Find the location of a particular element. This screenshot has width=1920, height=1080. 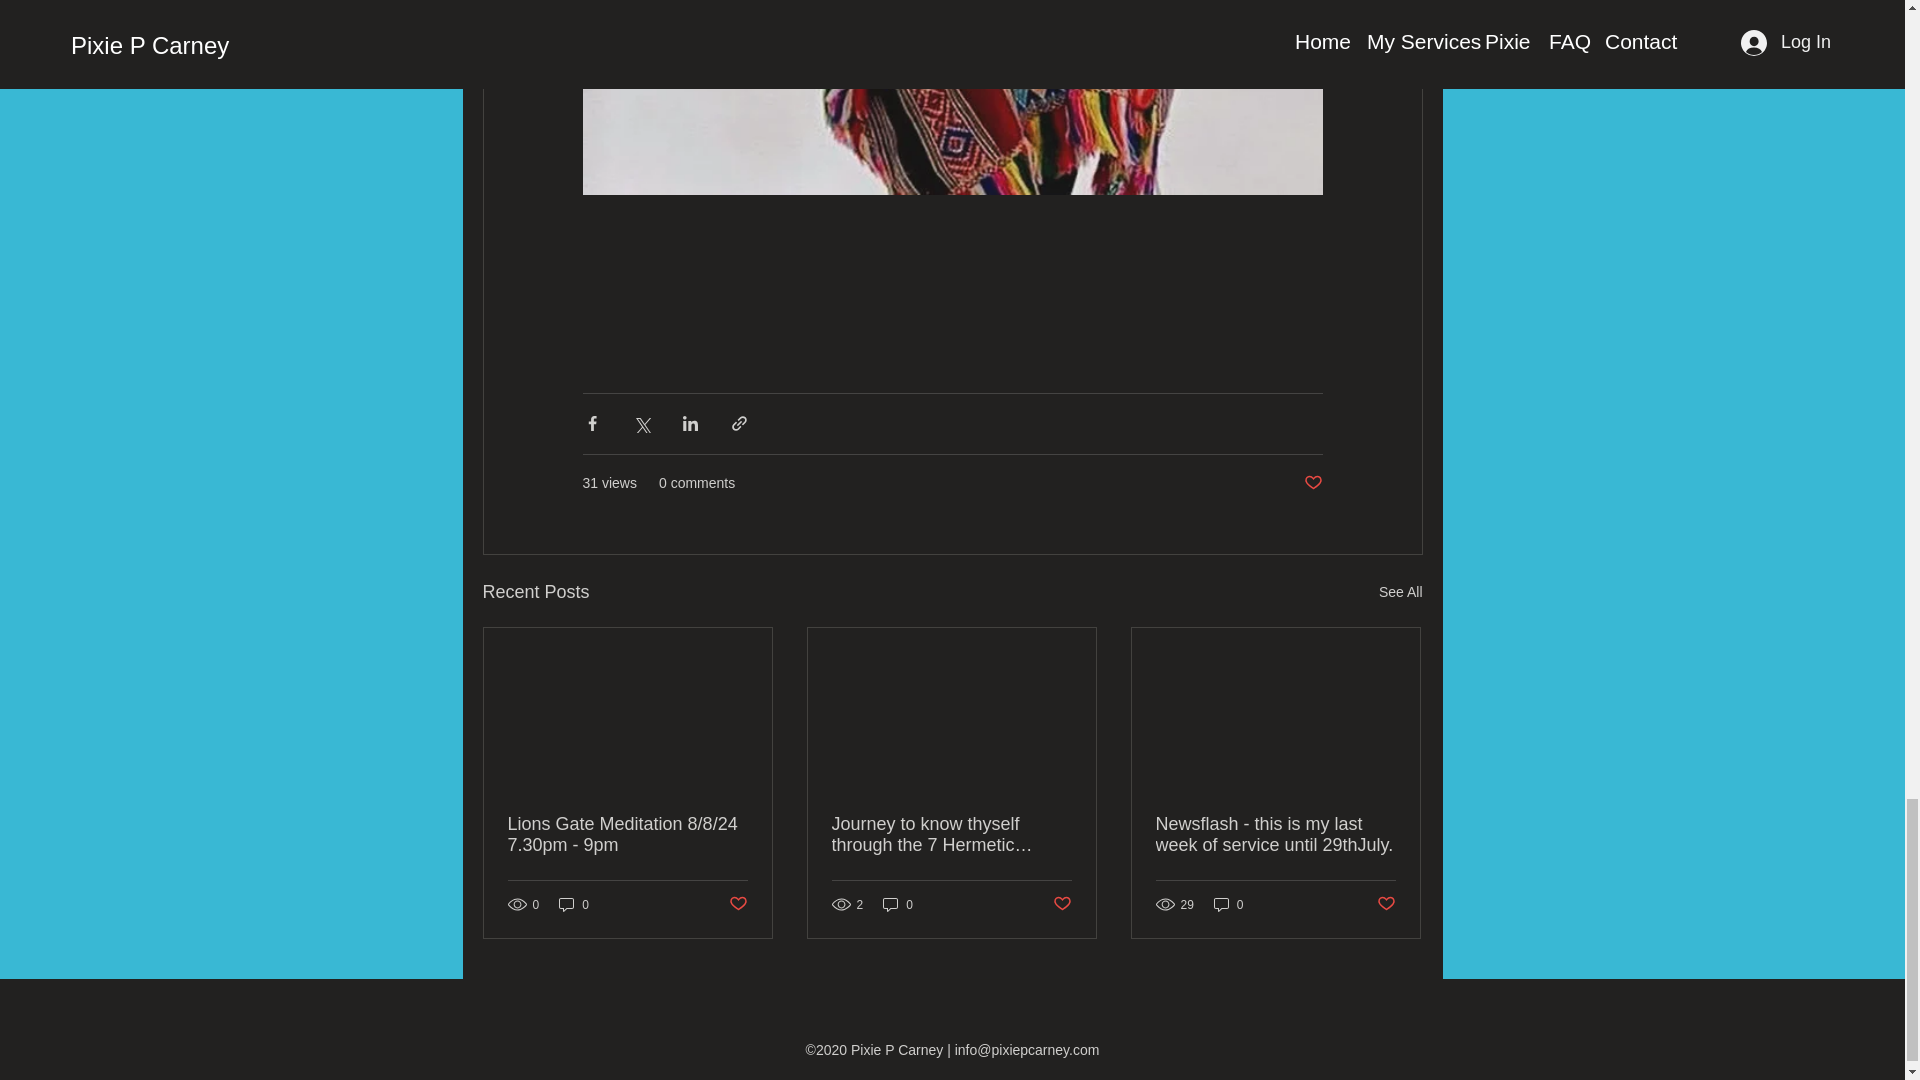

0 is located at coordinates (1228, 904).